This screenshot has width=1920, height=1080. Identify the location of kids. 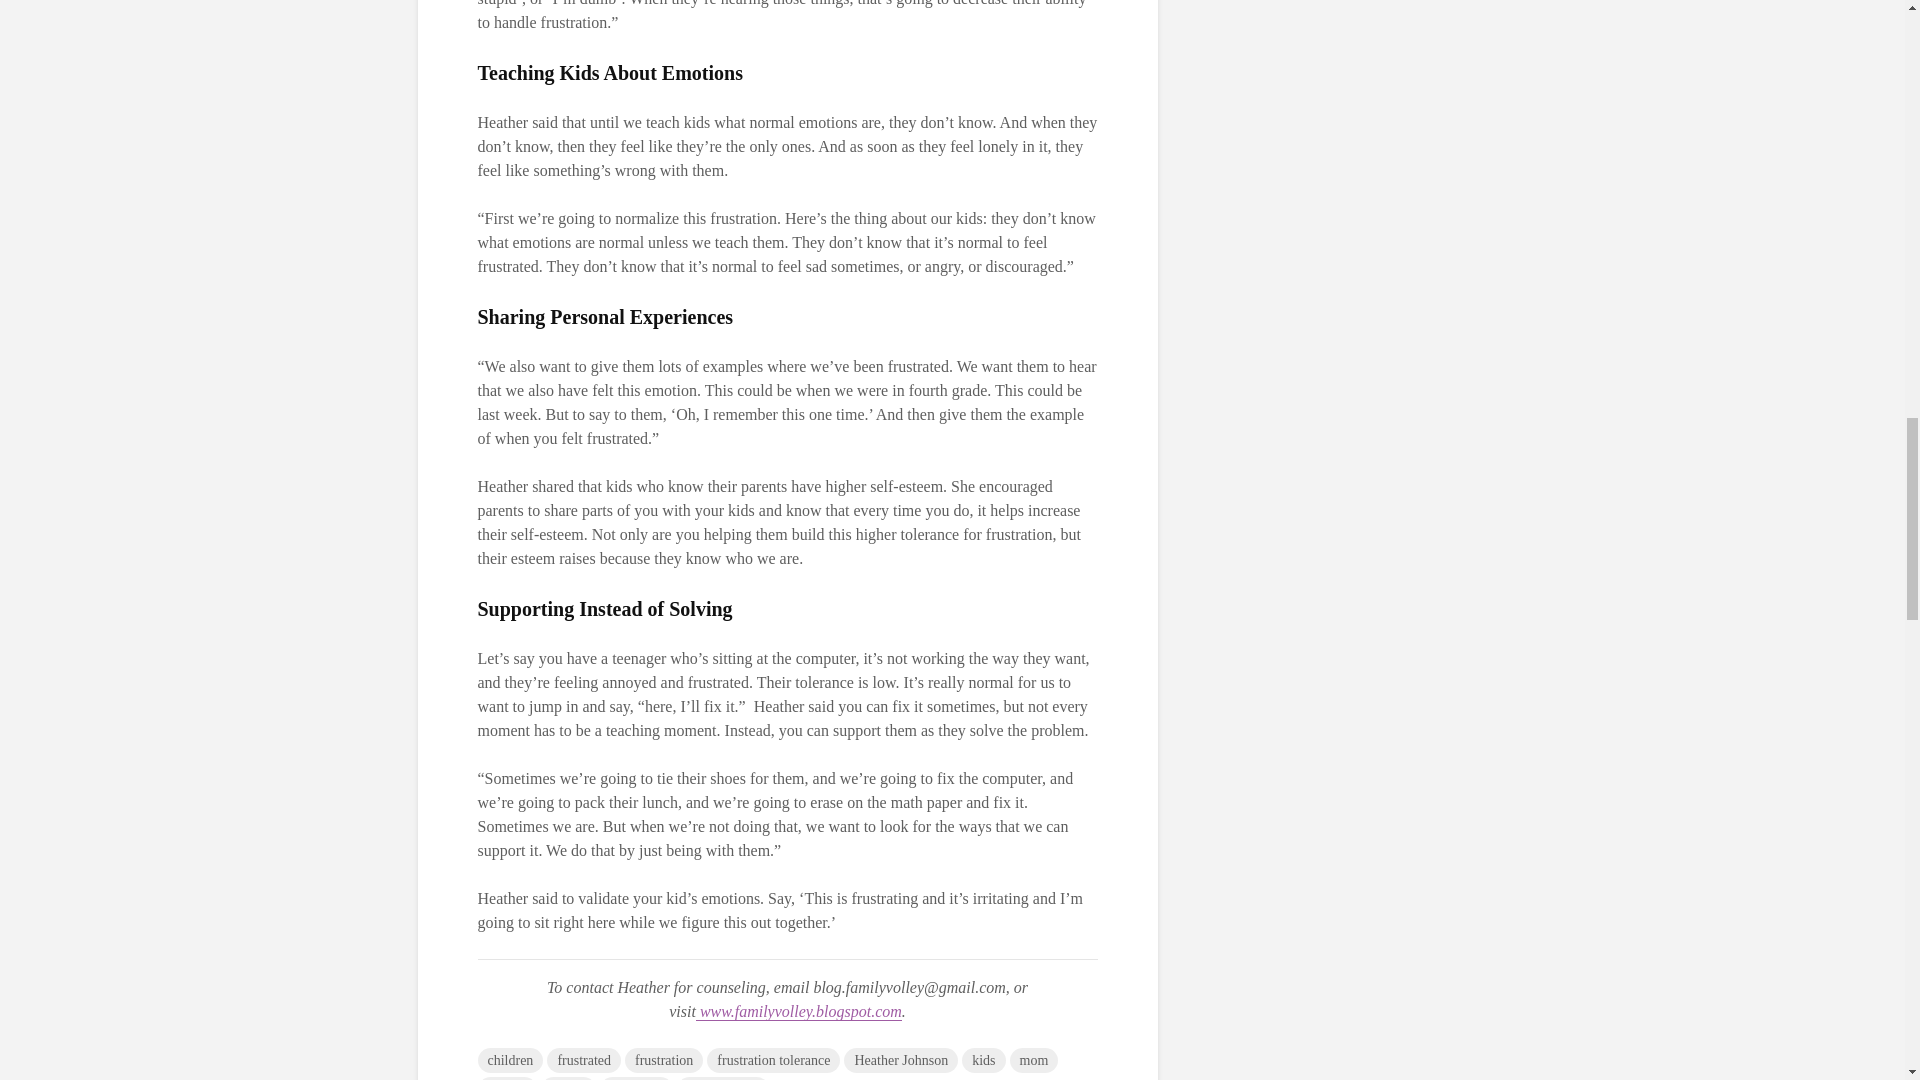
(982, 1060).